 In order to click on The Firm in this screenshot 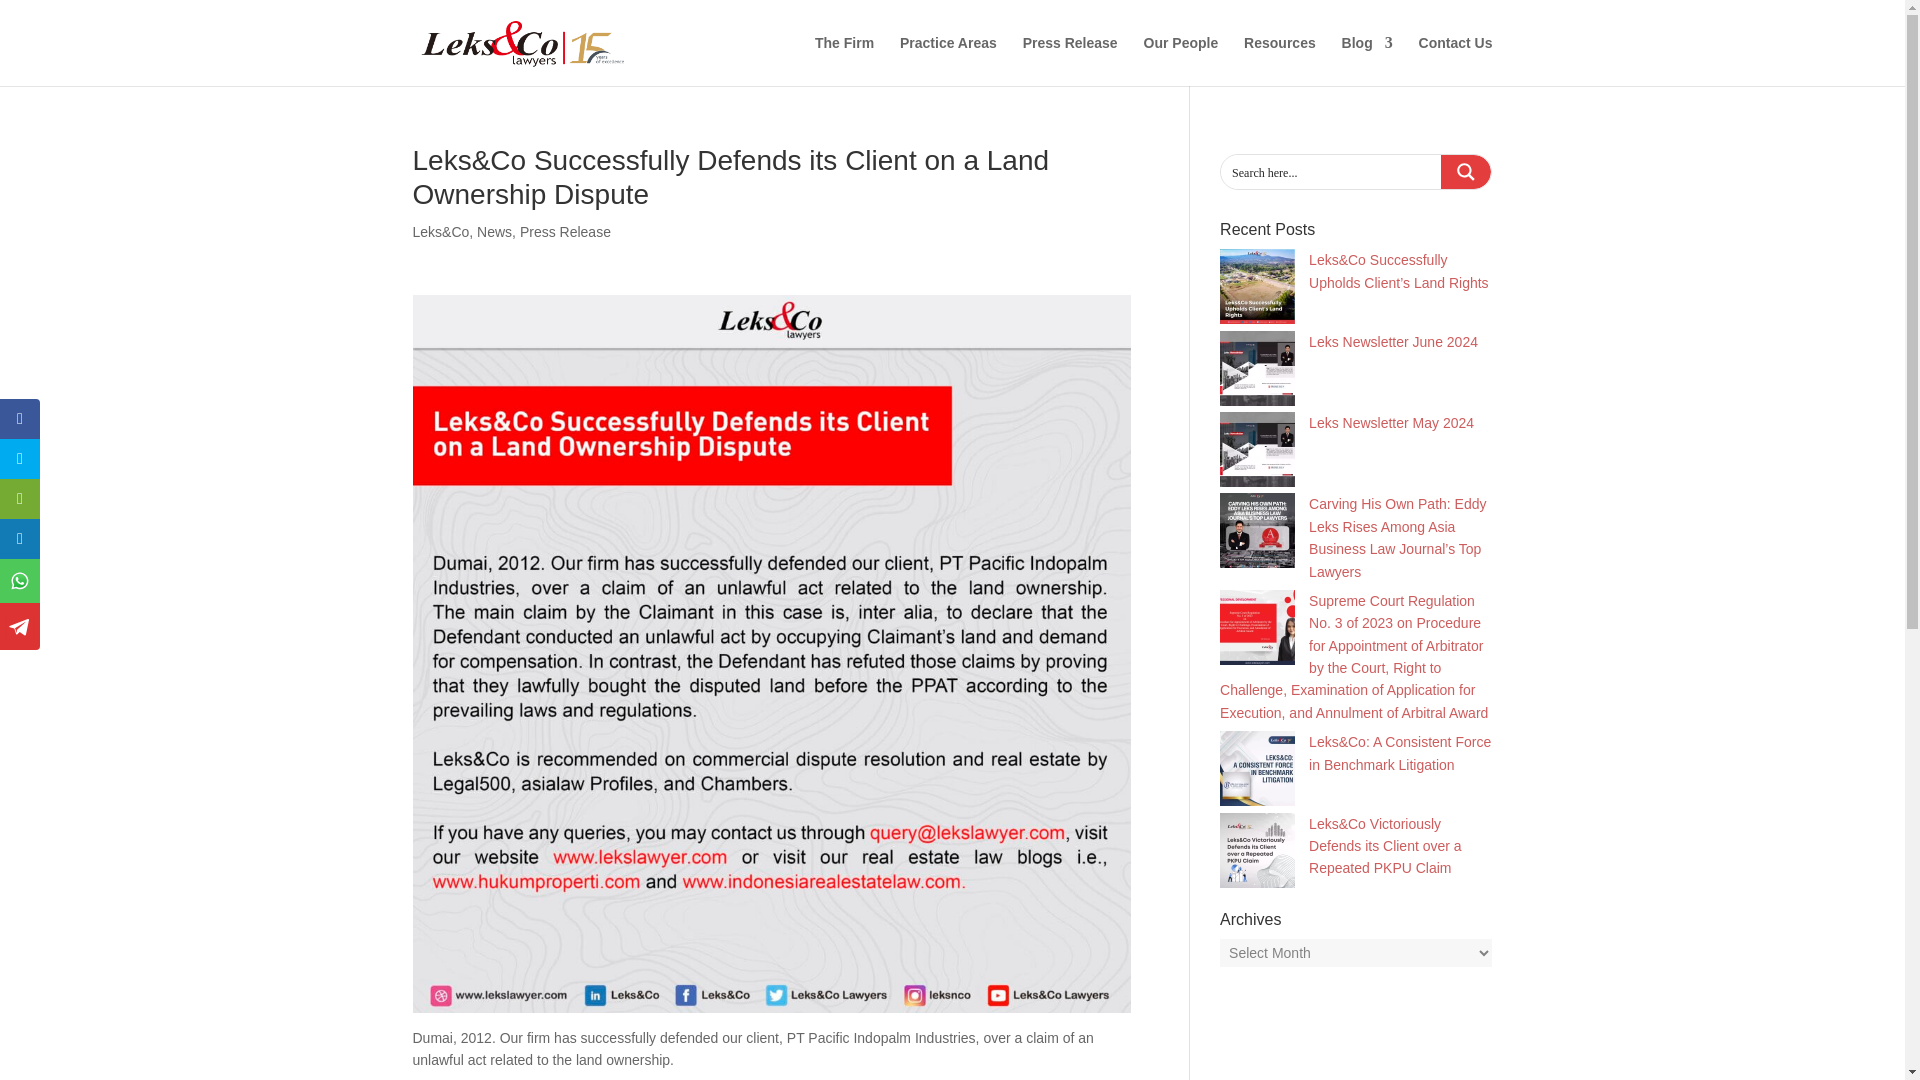, I will do `click(844, 60)`.